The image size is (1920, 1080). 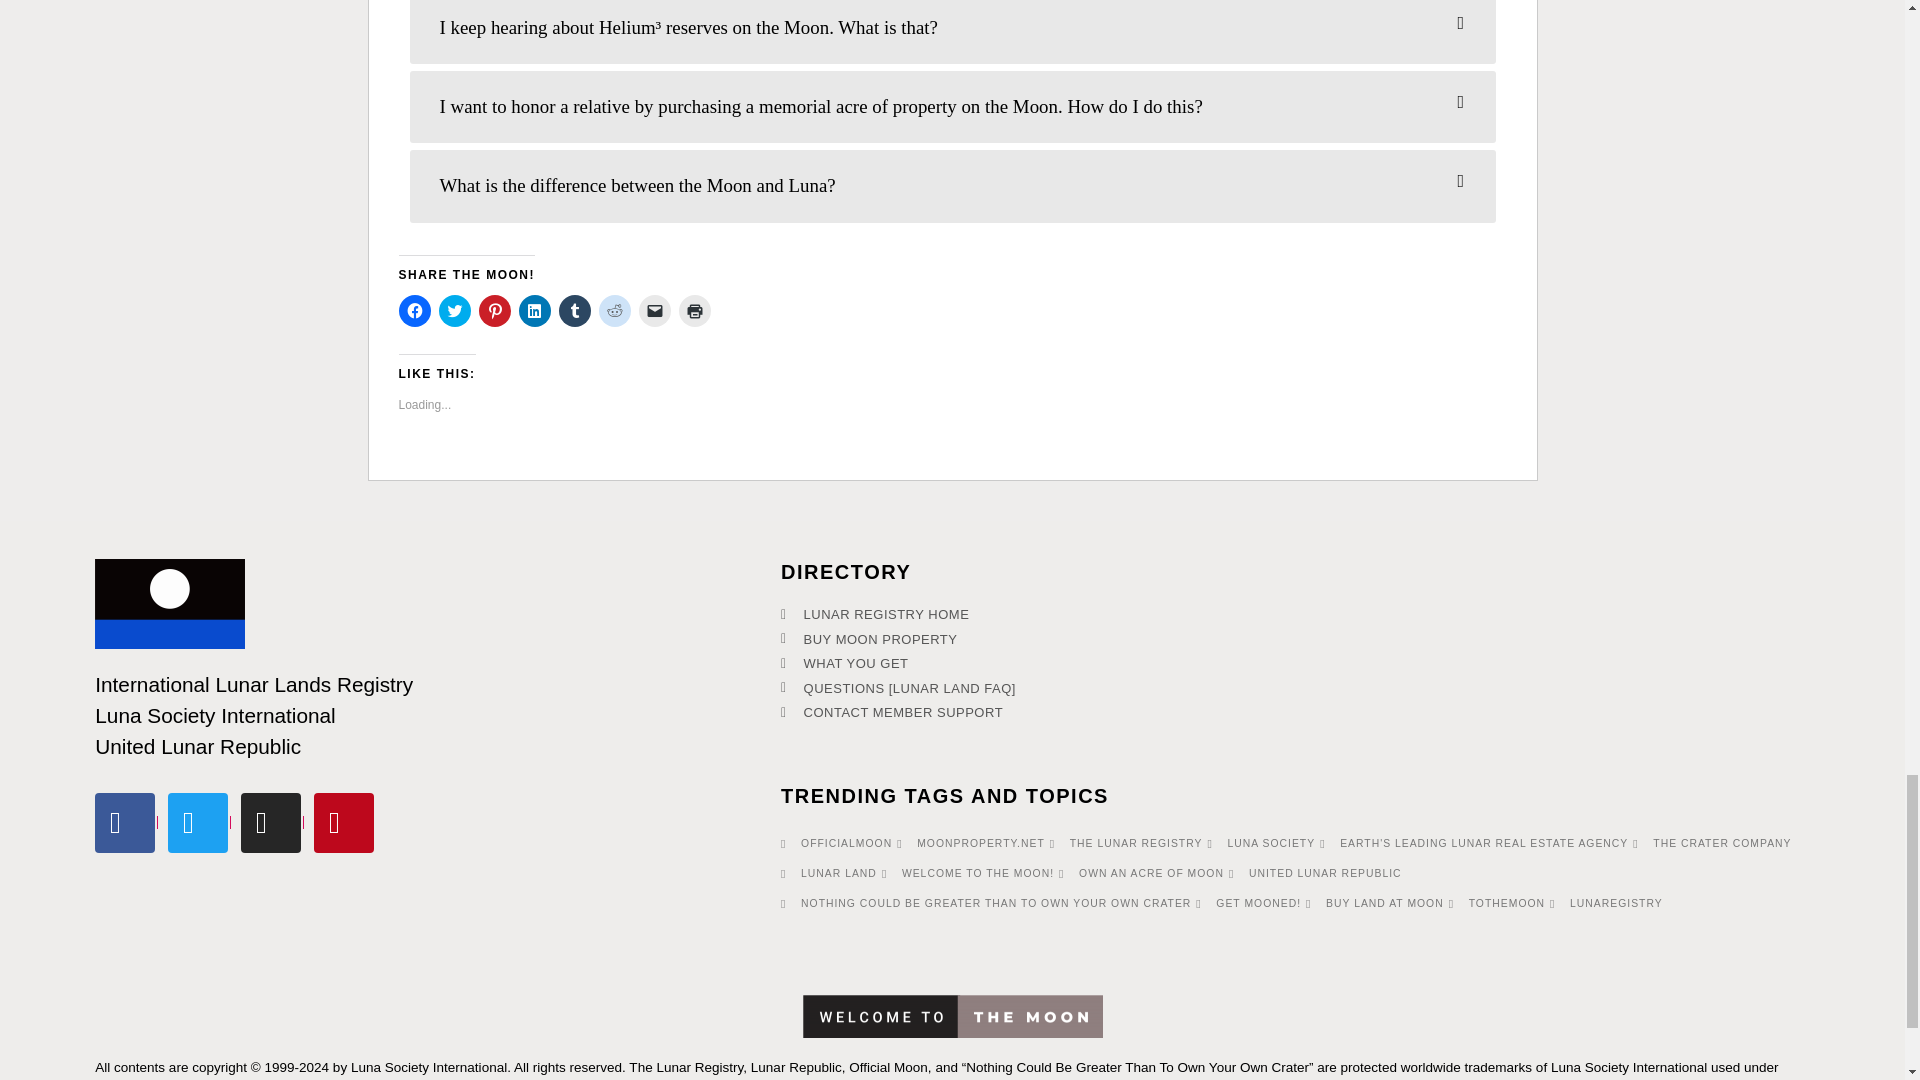 I want to click on Click to share on Tumblr, so click(x=574, y=310).